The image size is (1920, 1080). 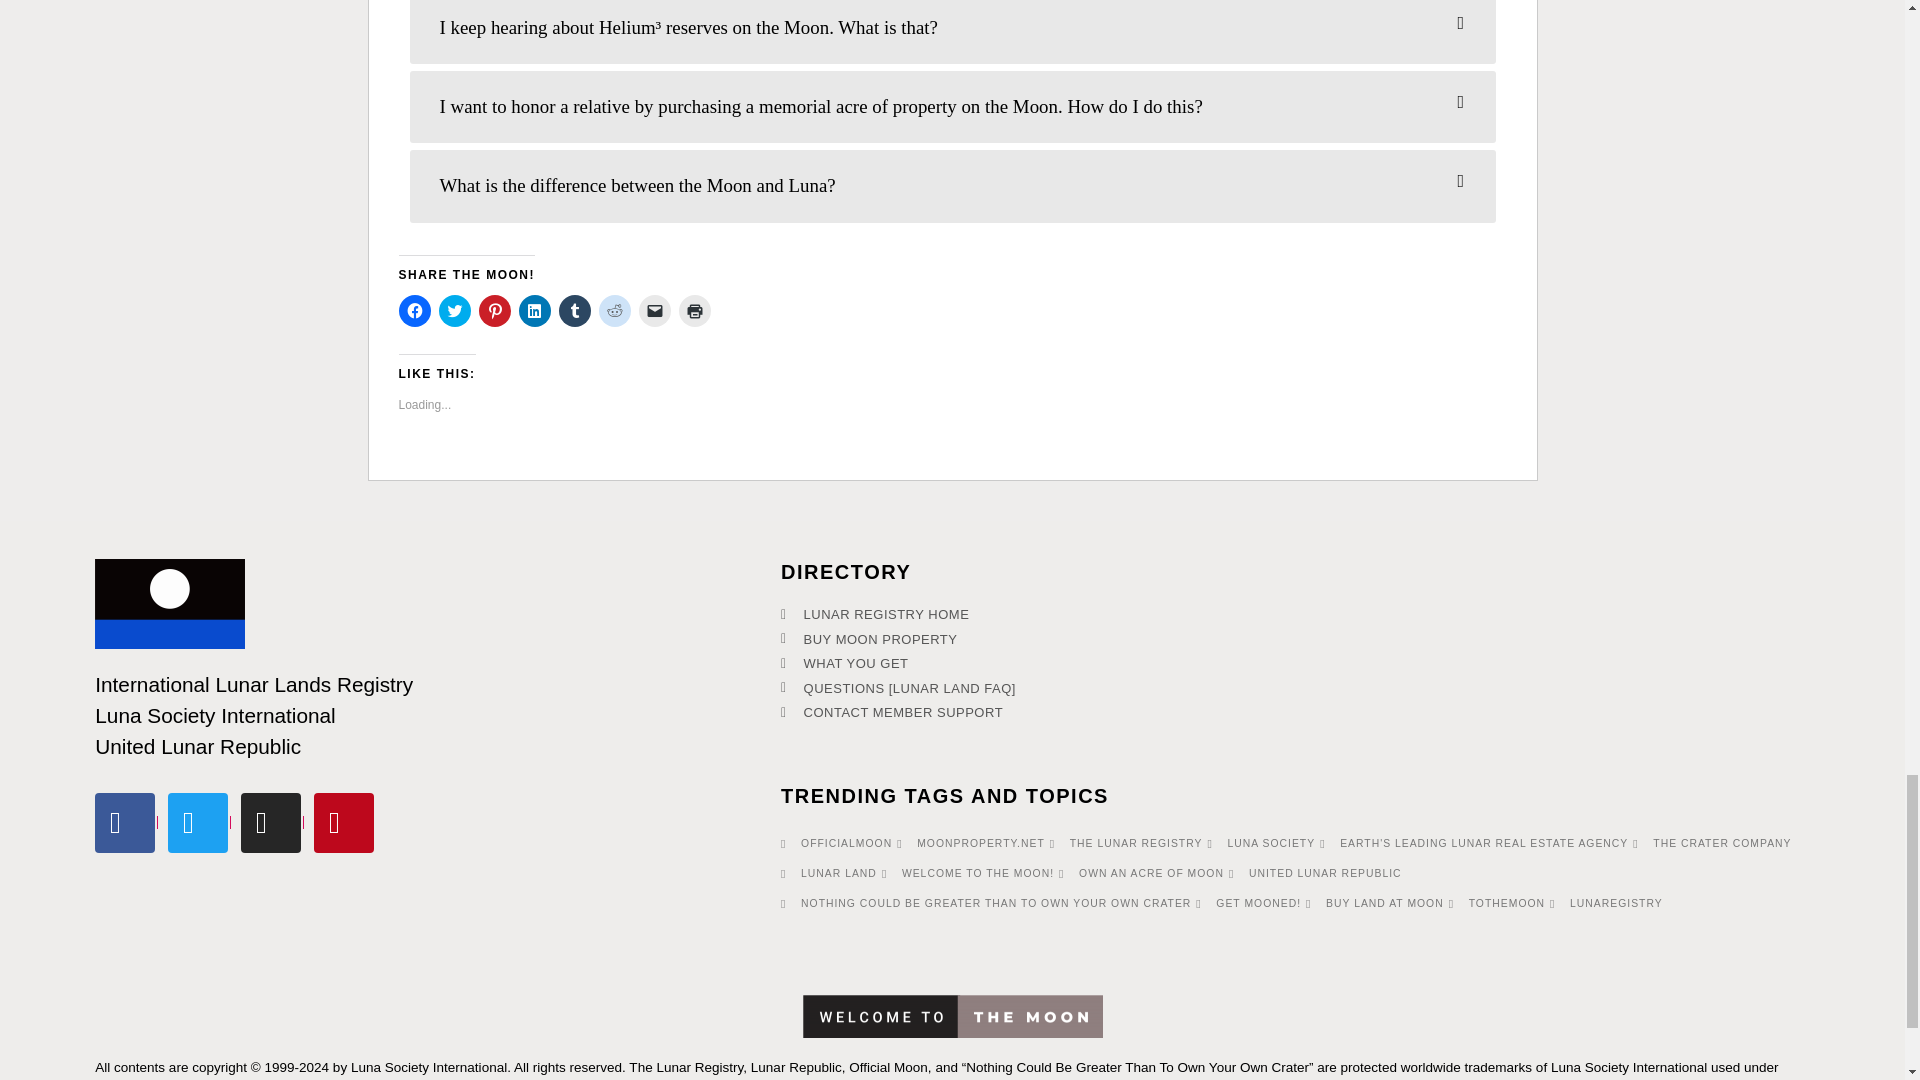 I want to click on Click to share on Tumblr, so click(x=574, y=310).